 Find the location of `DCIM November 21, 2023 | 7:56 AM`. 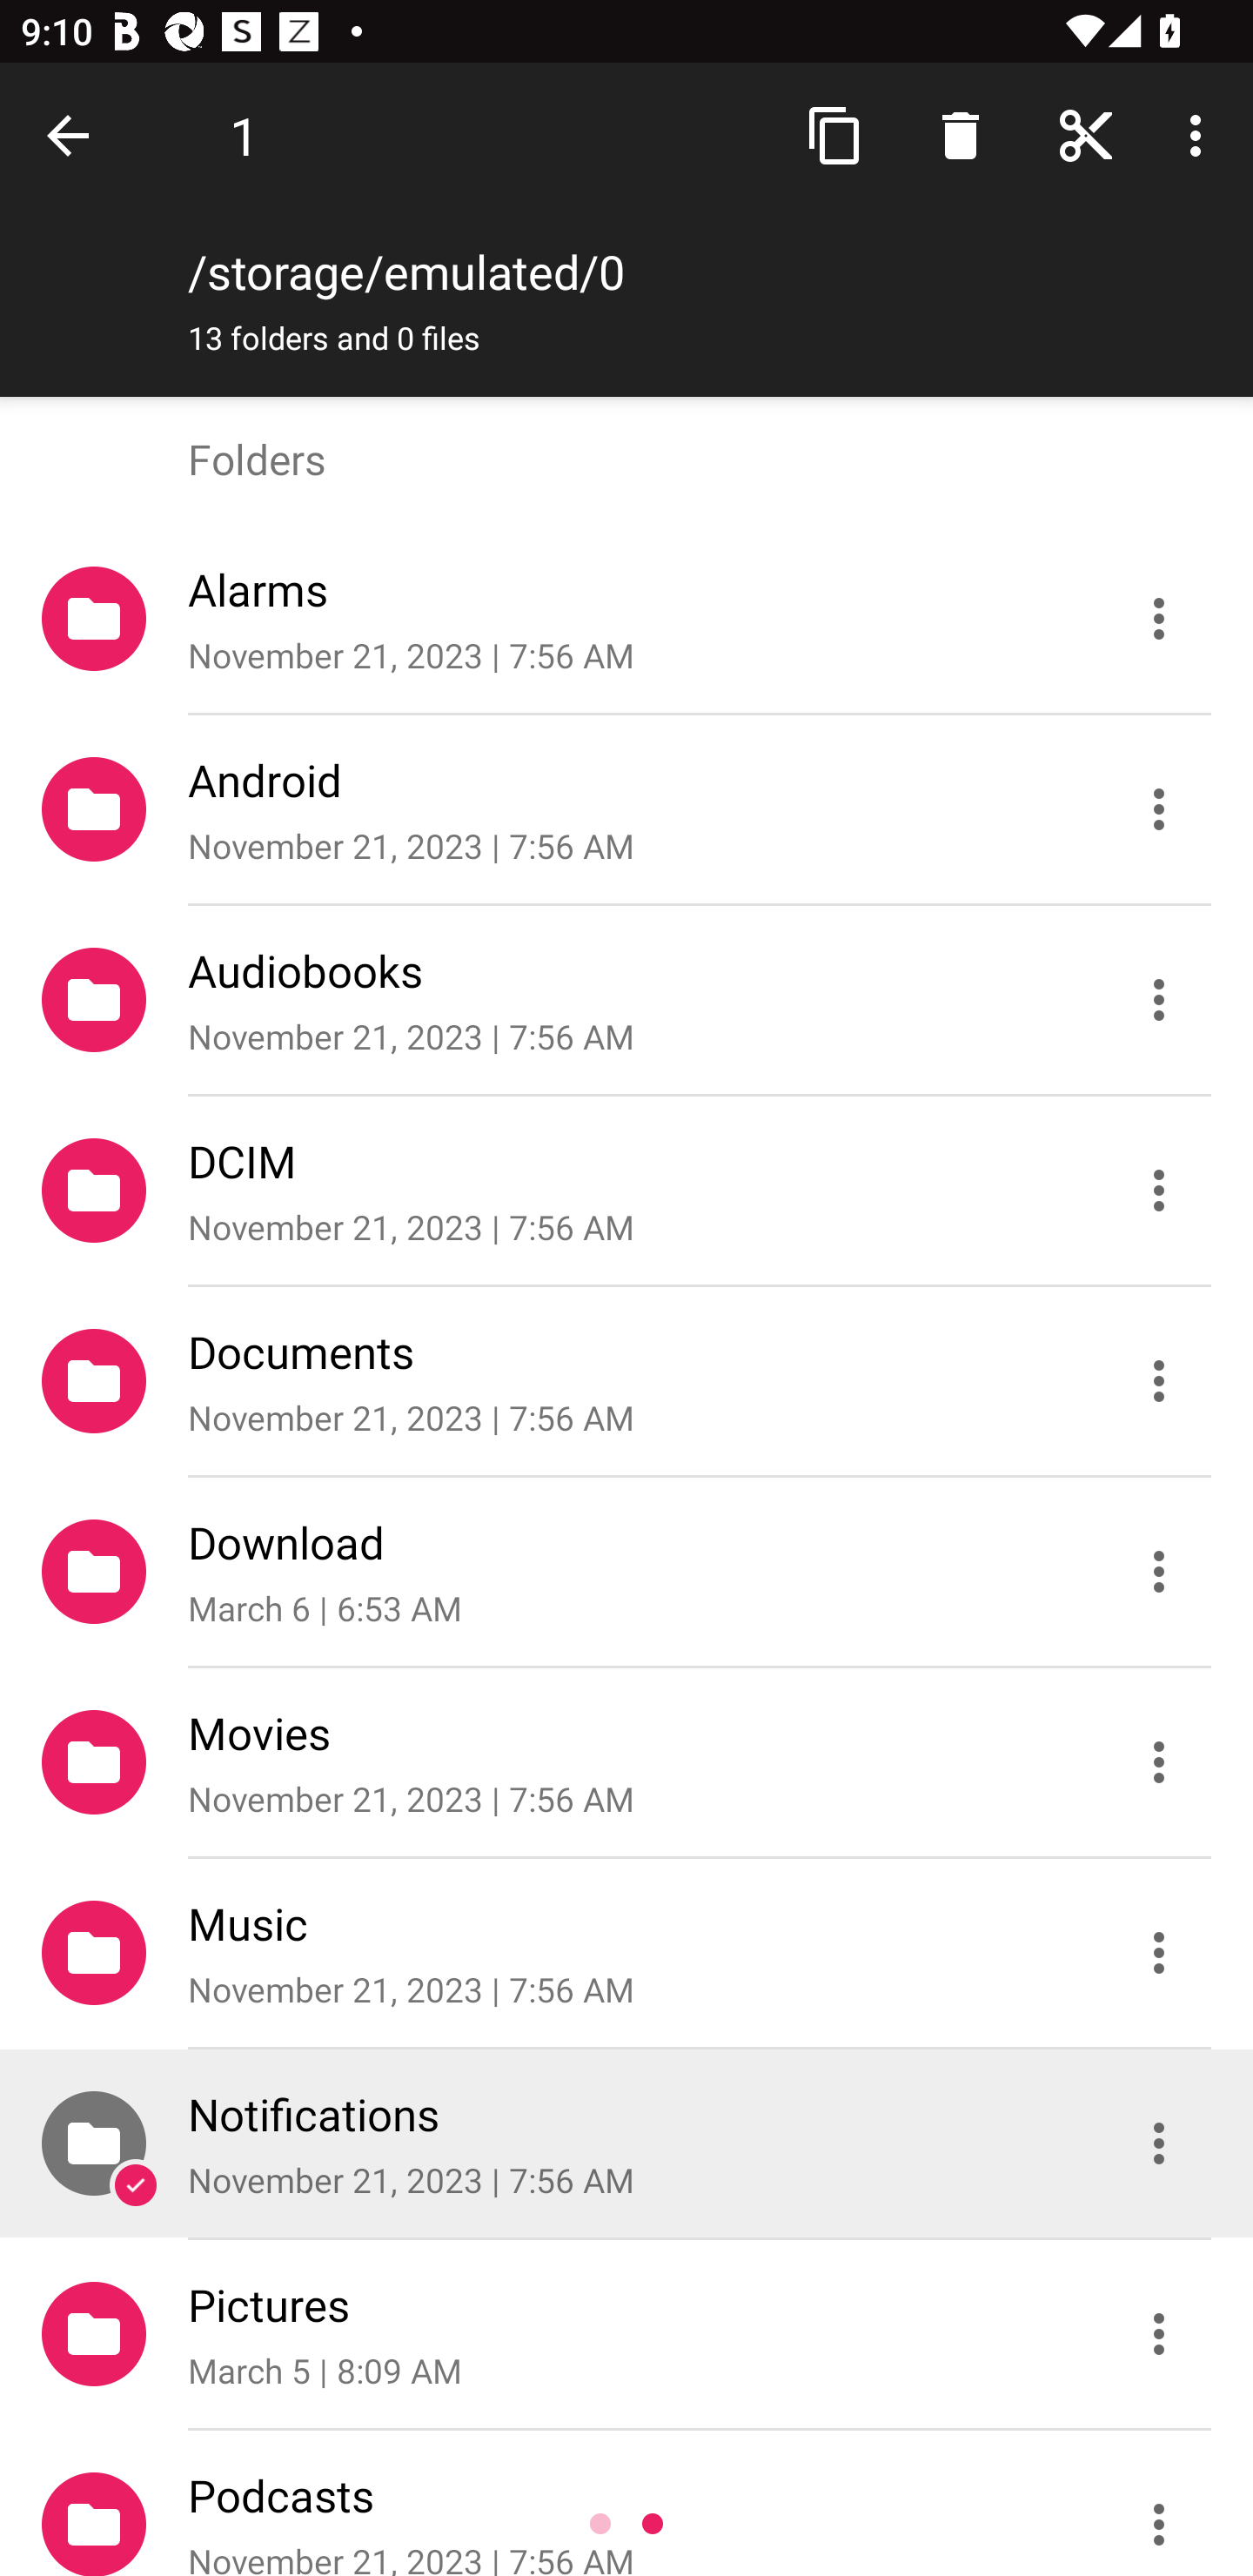

DCIM November 21, 2023 | 7:56 AM is located at coordinates (626, 1191).